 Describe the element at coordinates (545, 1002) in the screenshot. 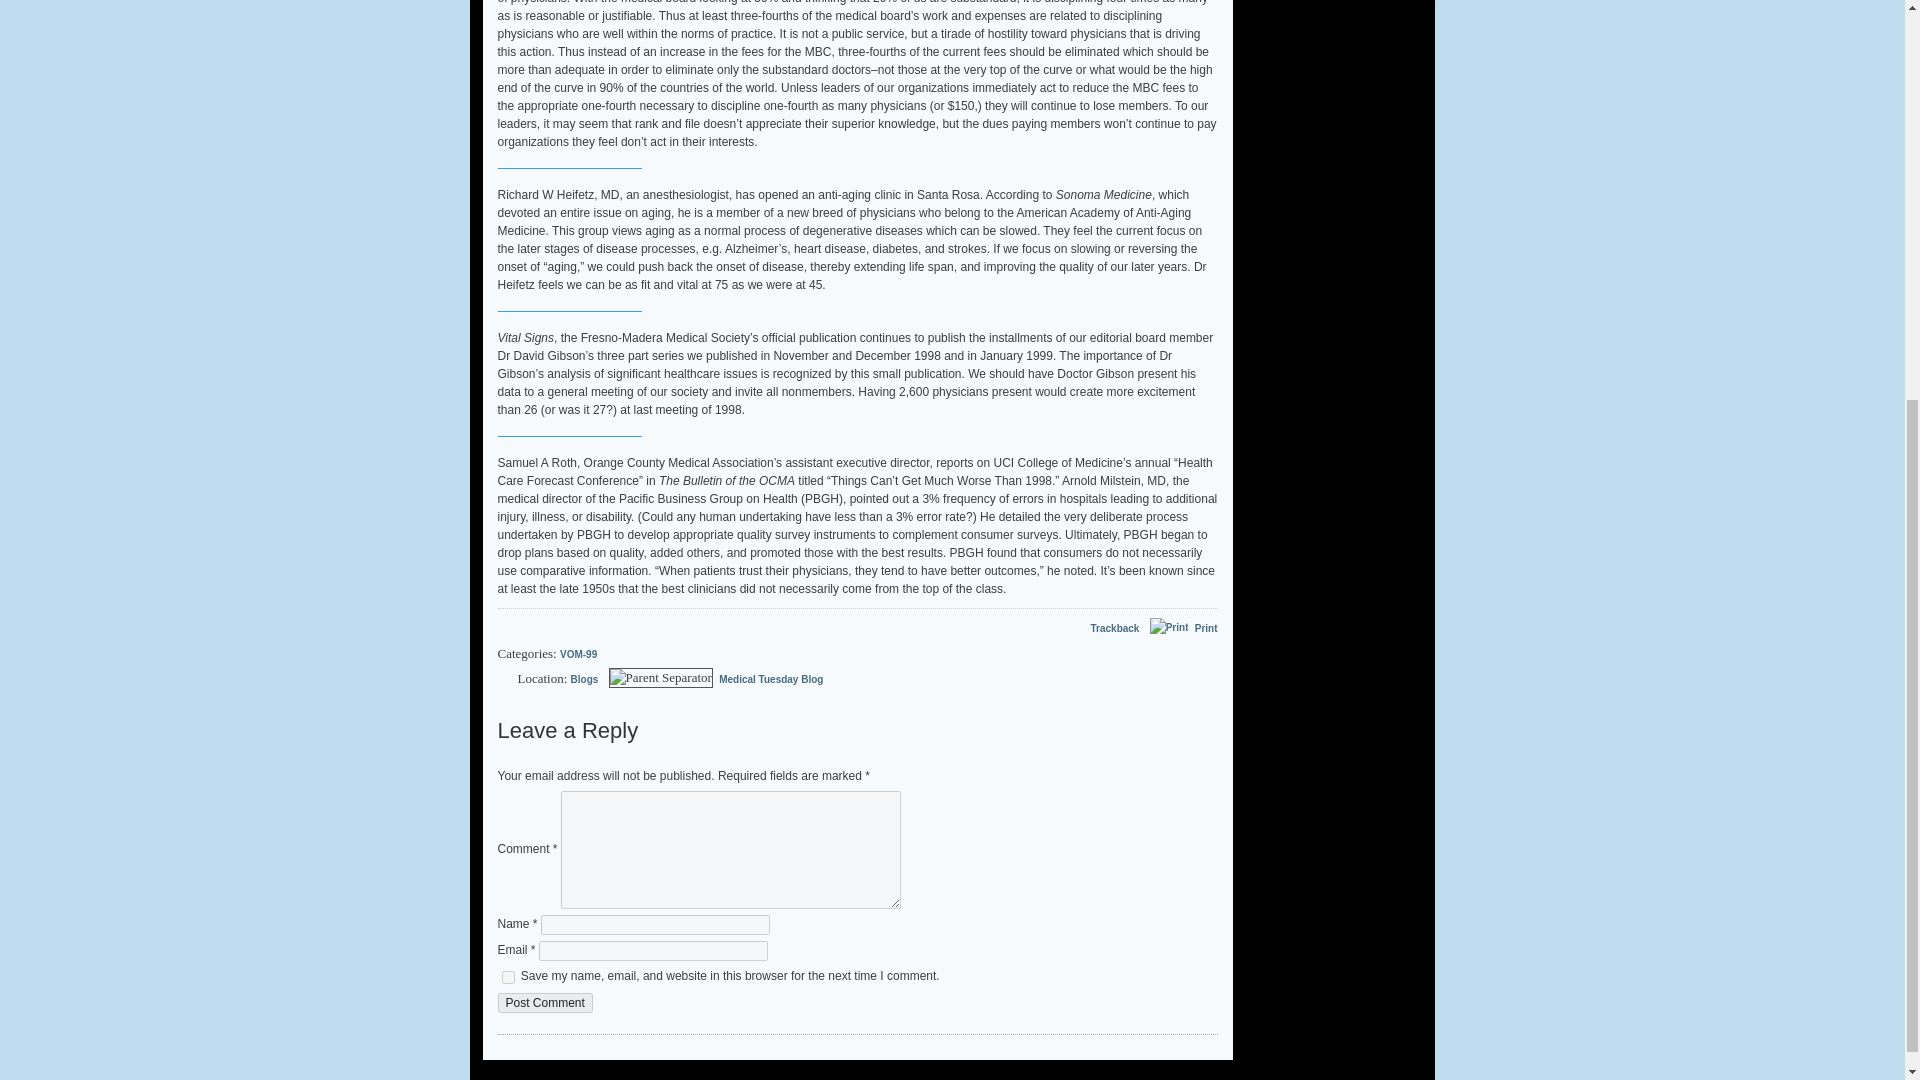

I see `Post Comment` at that location.